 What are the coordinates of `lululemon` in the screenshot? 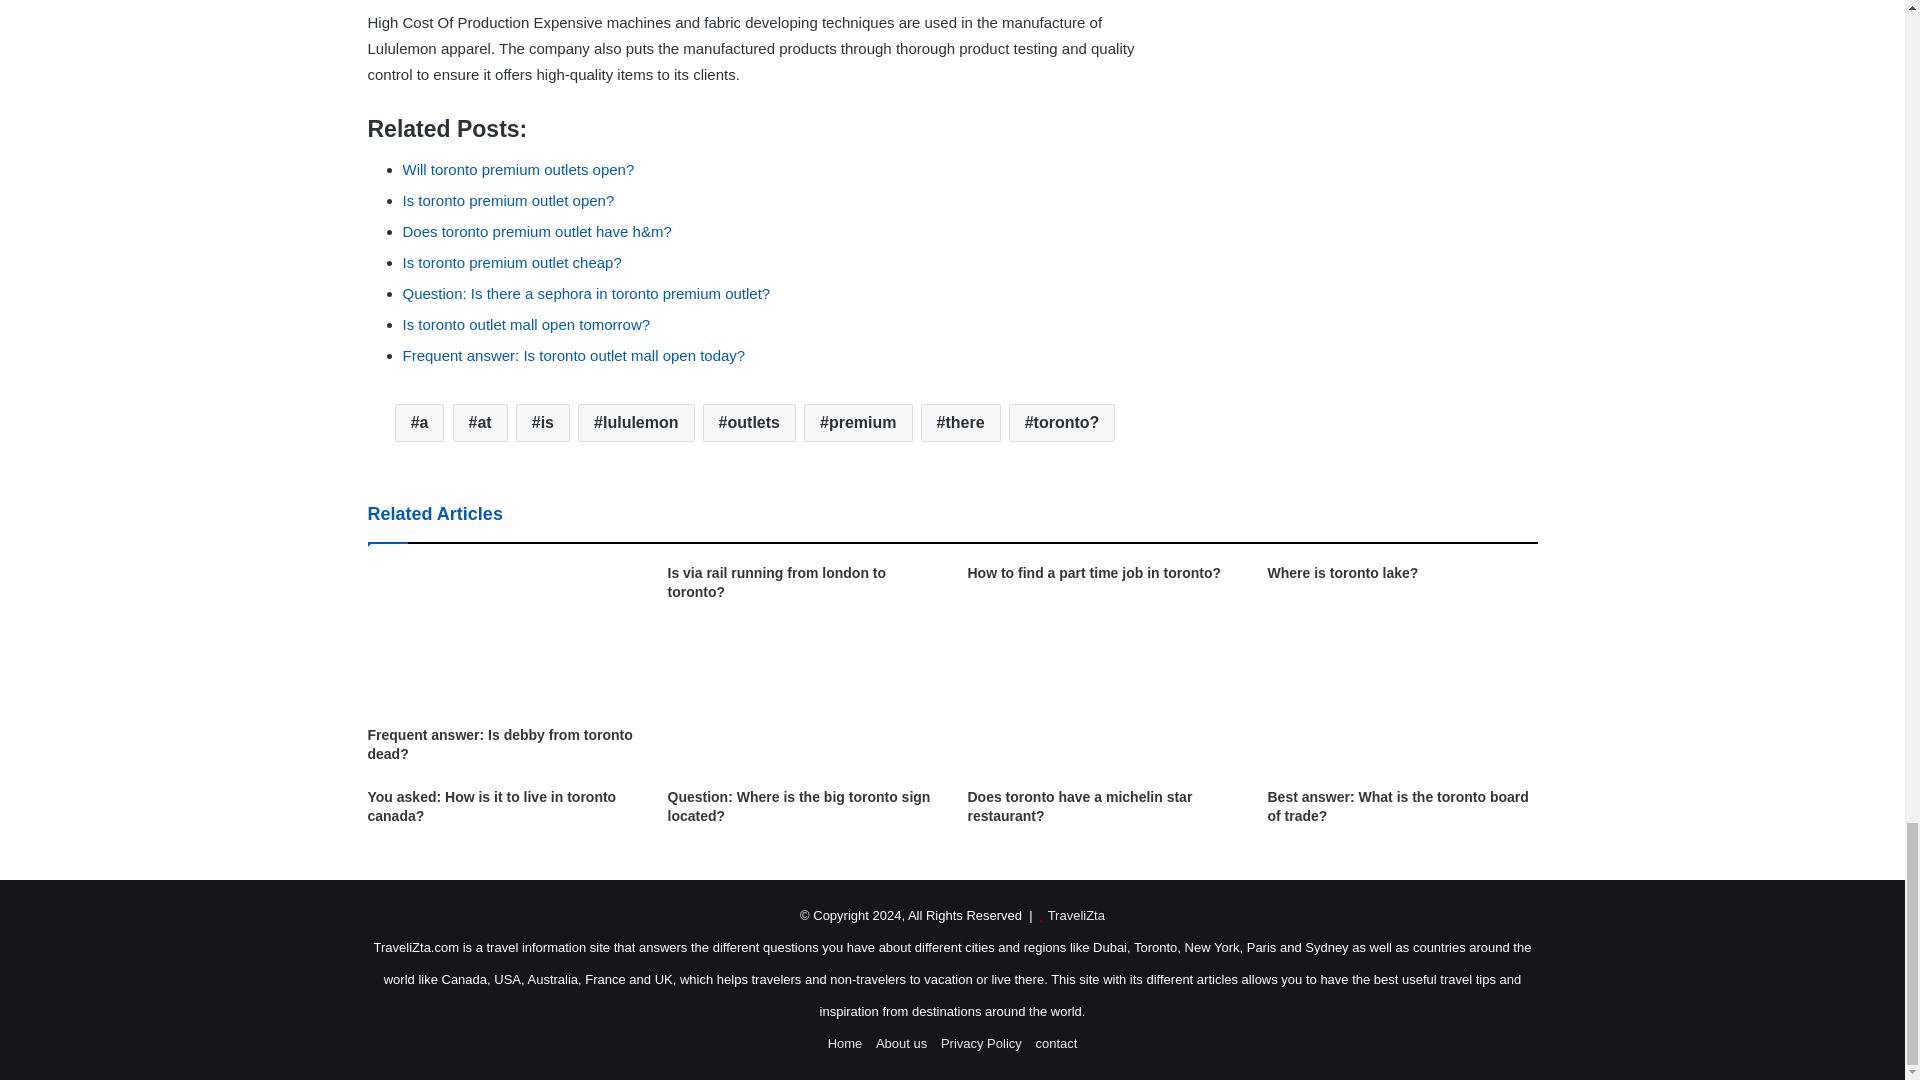 It's located at (635, 422).